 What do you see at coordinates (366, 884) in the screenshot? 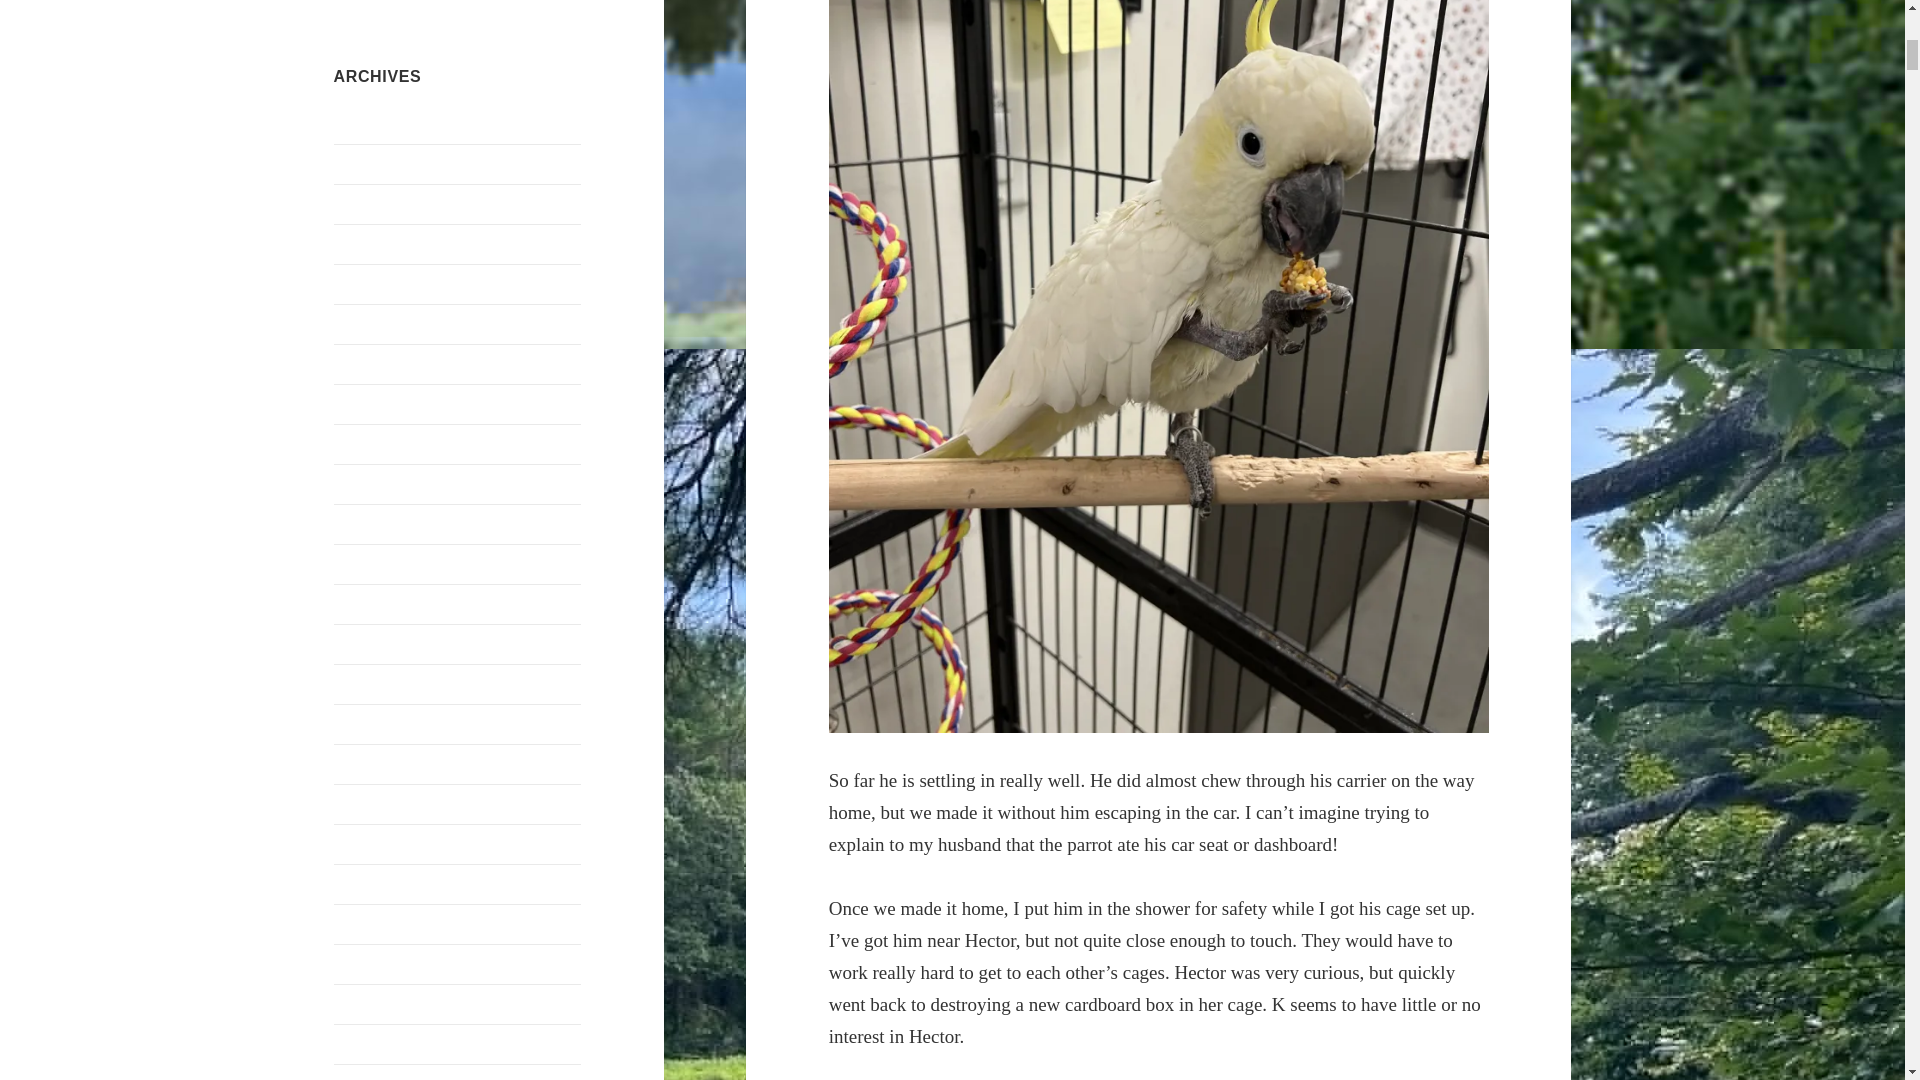
I see `May 2022` at bounding box center [366, 884].